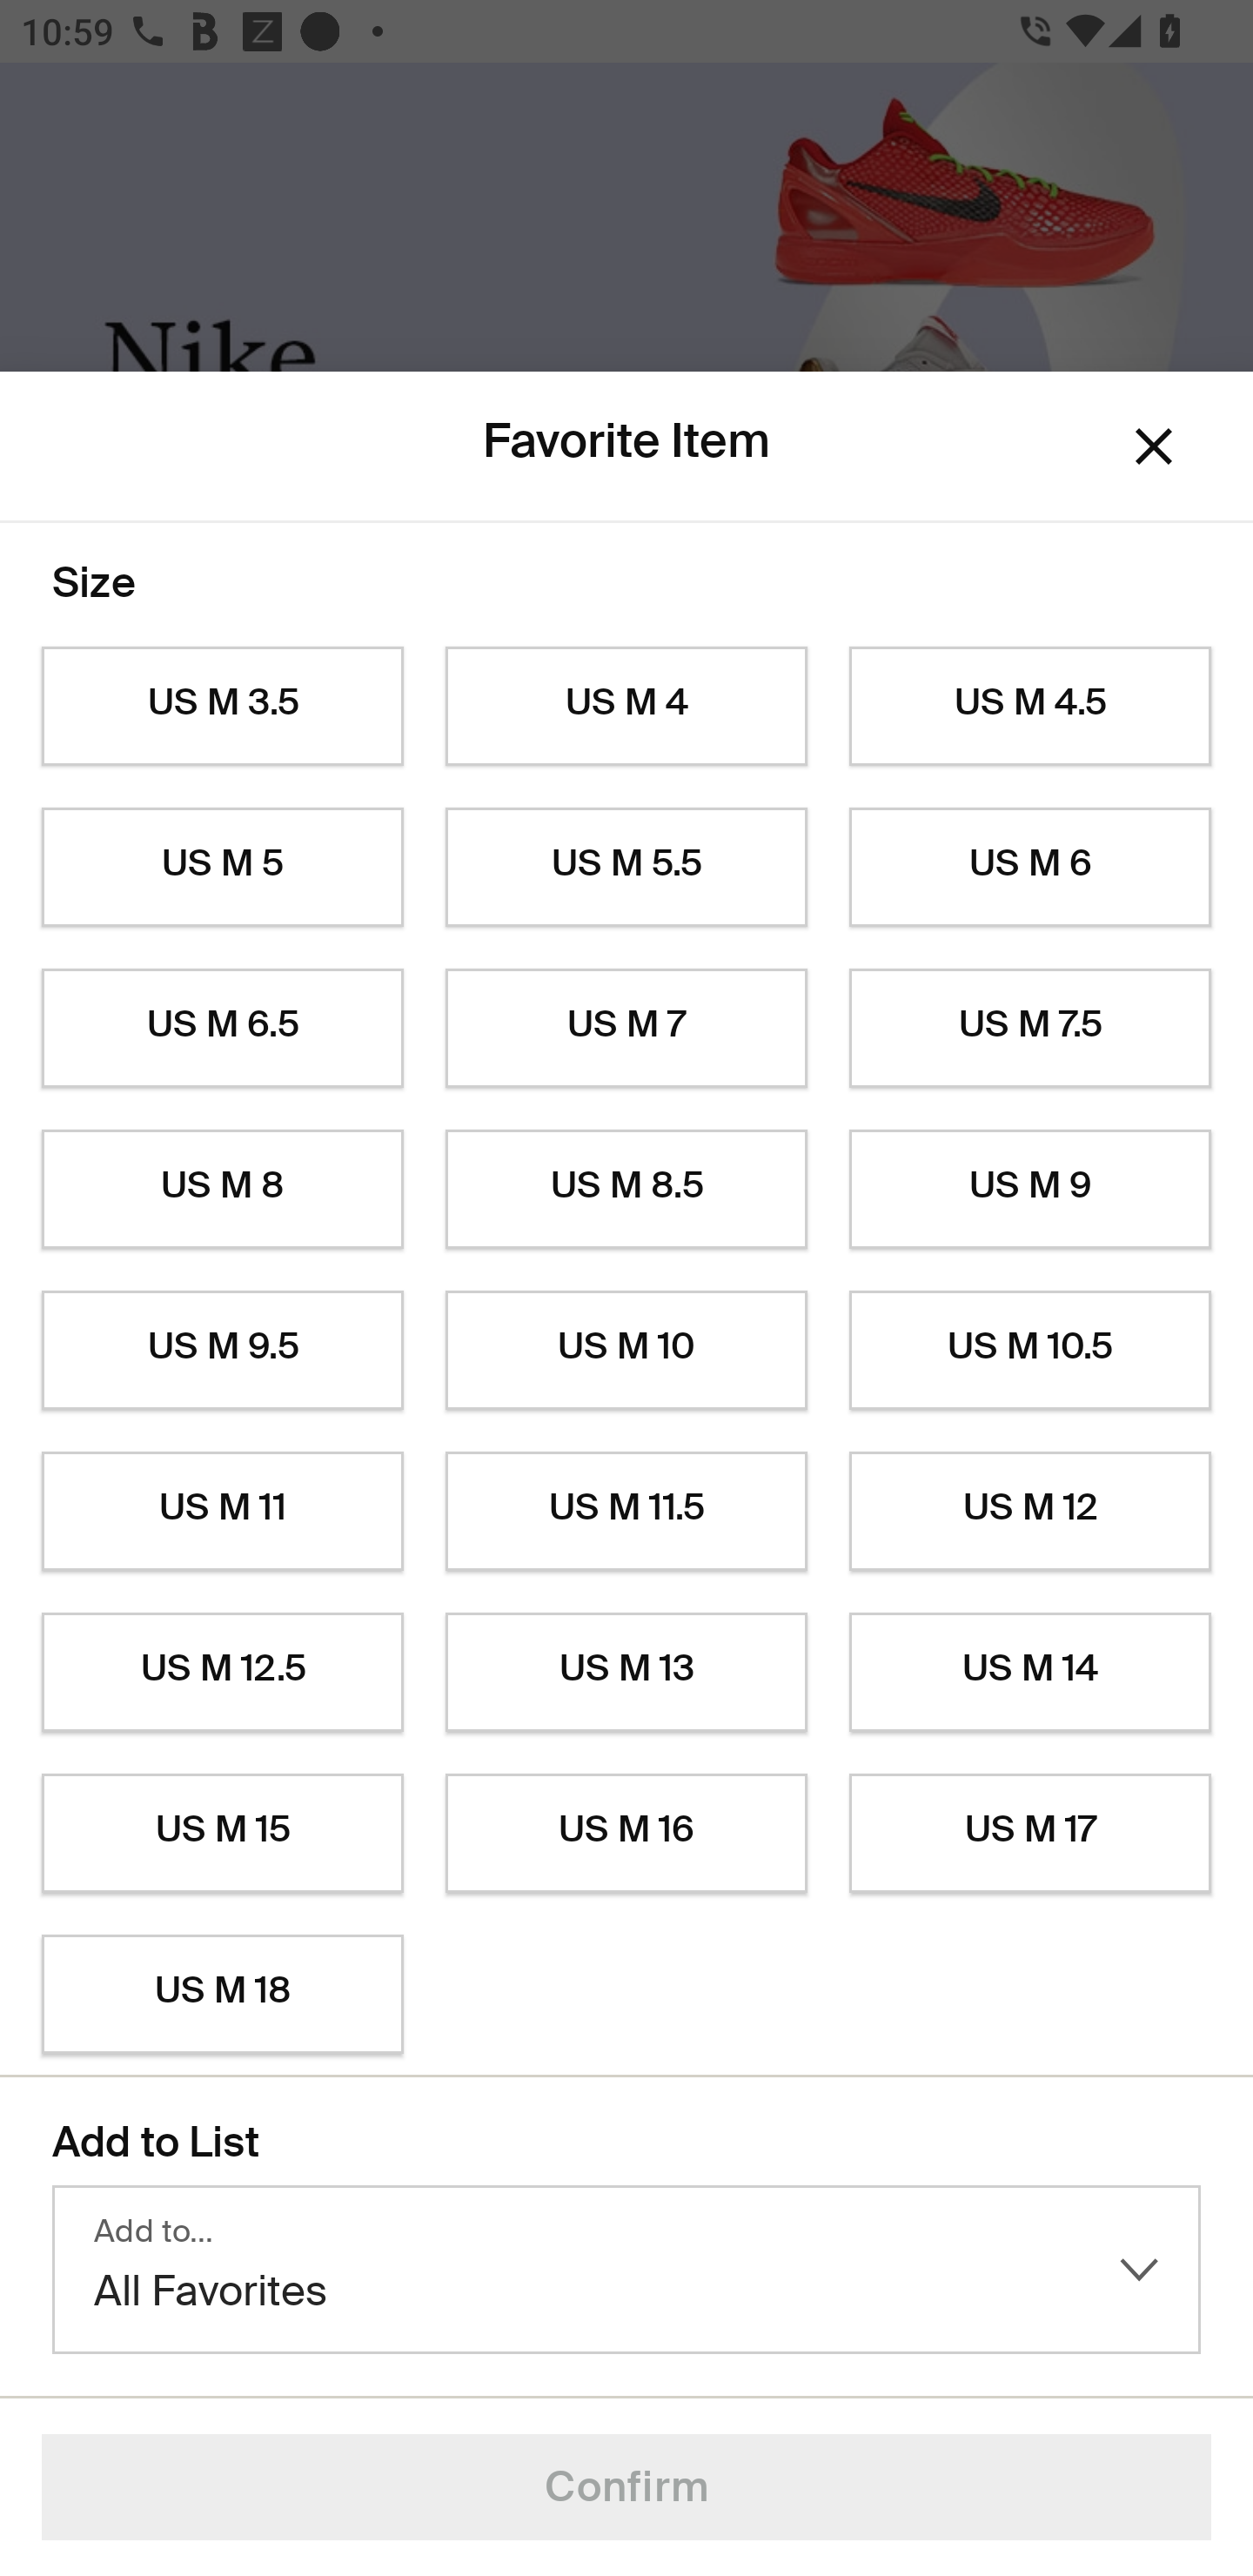  What do you see at coordinates (1030, 1190) in the screenshot?
I see `US M 9` at bounding box center [1030, 1190].